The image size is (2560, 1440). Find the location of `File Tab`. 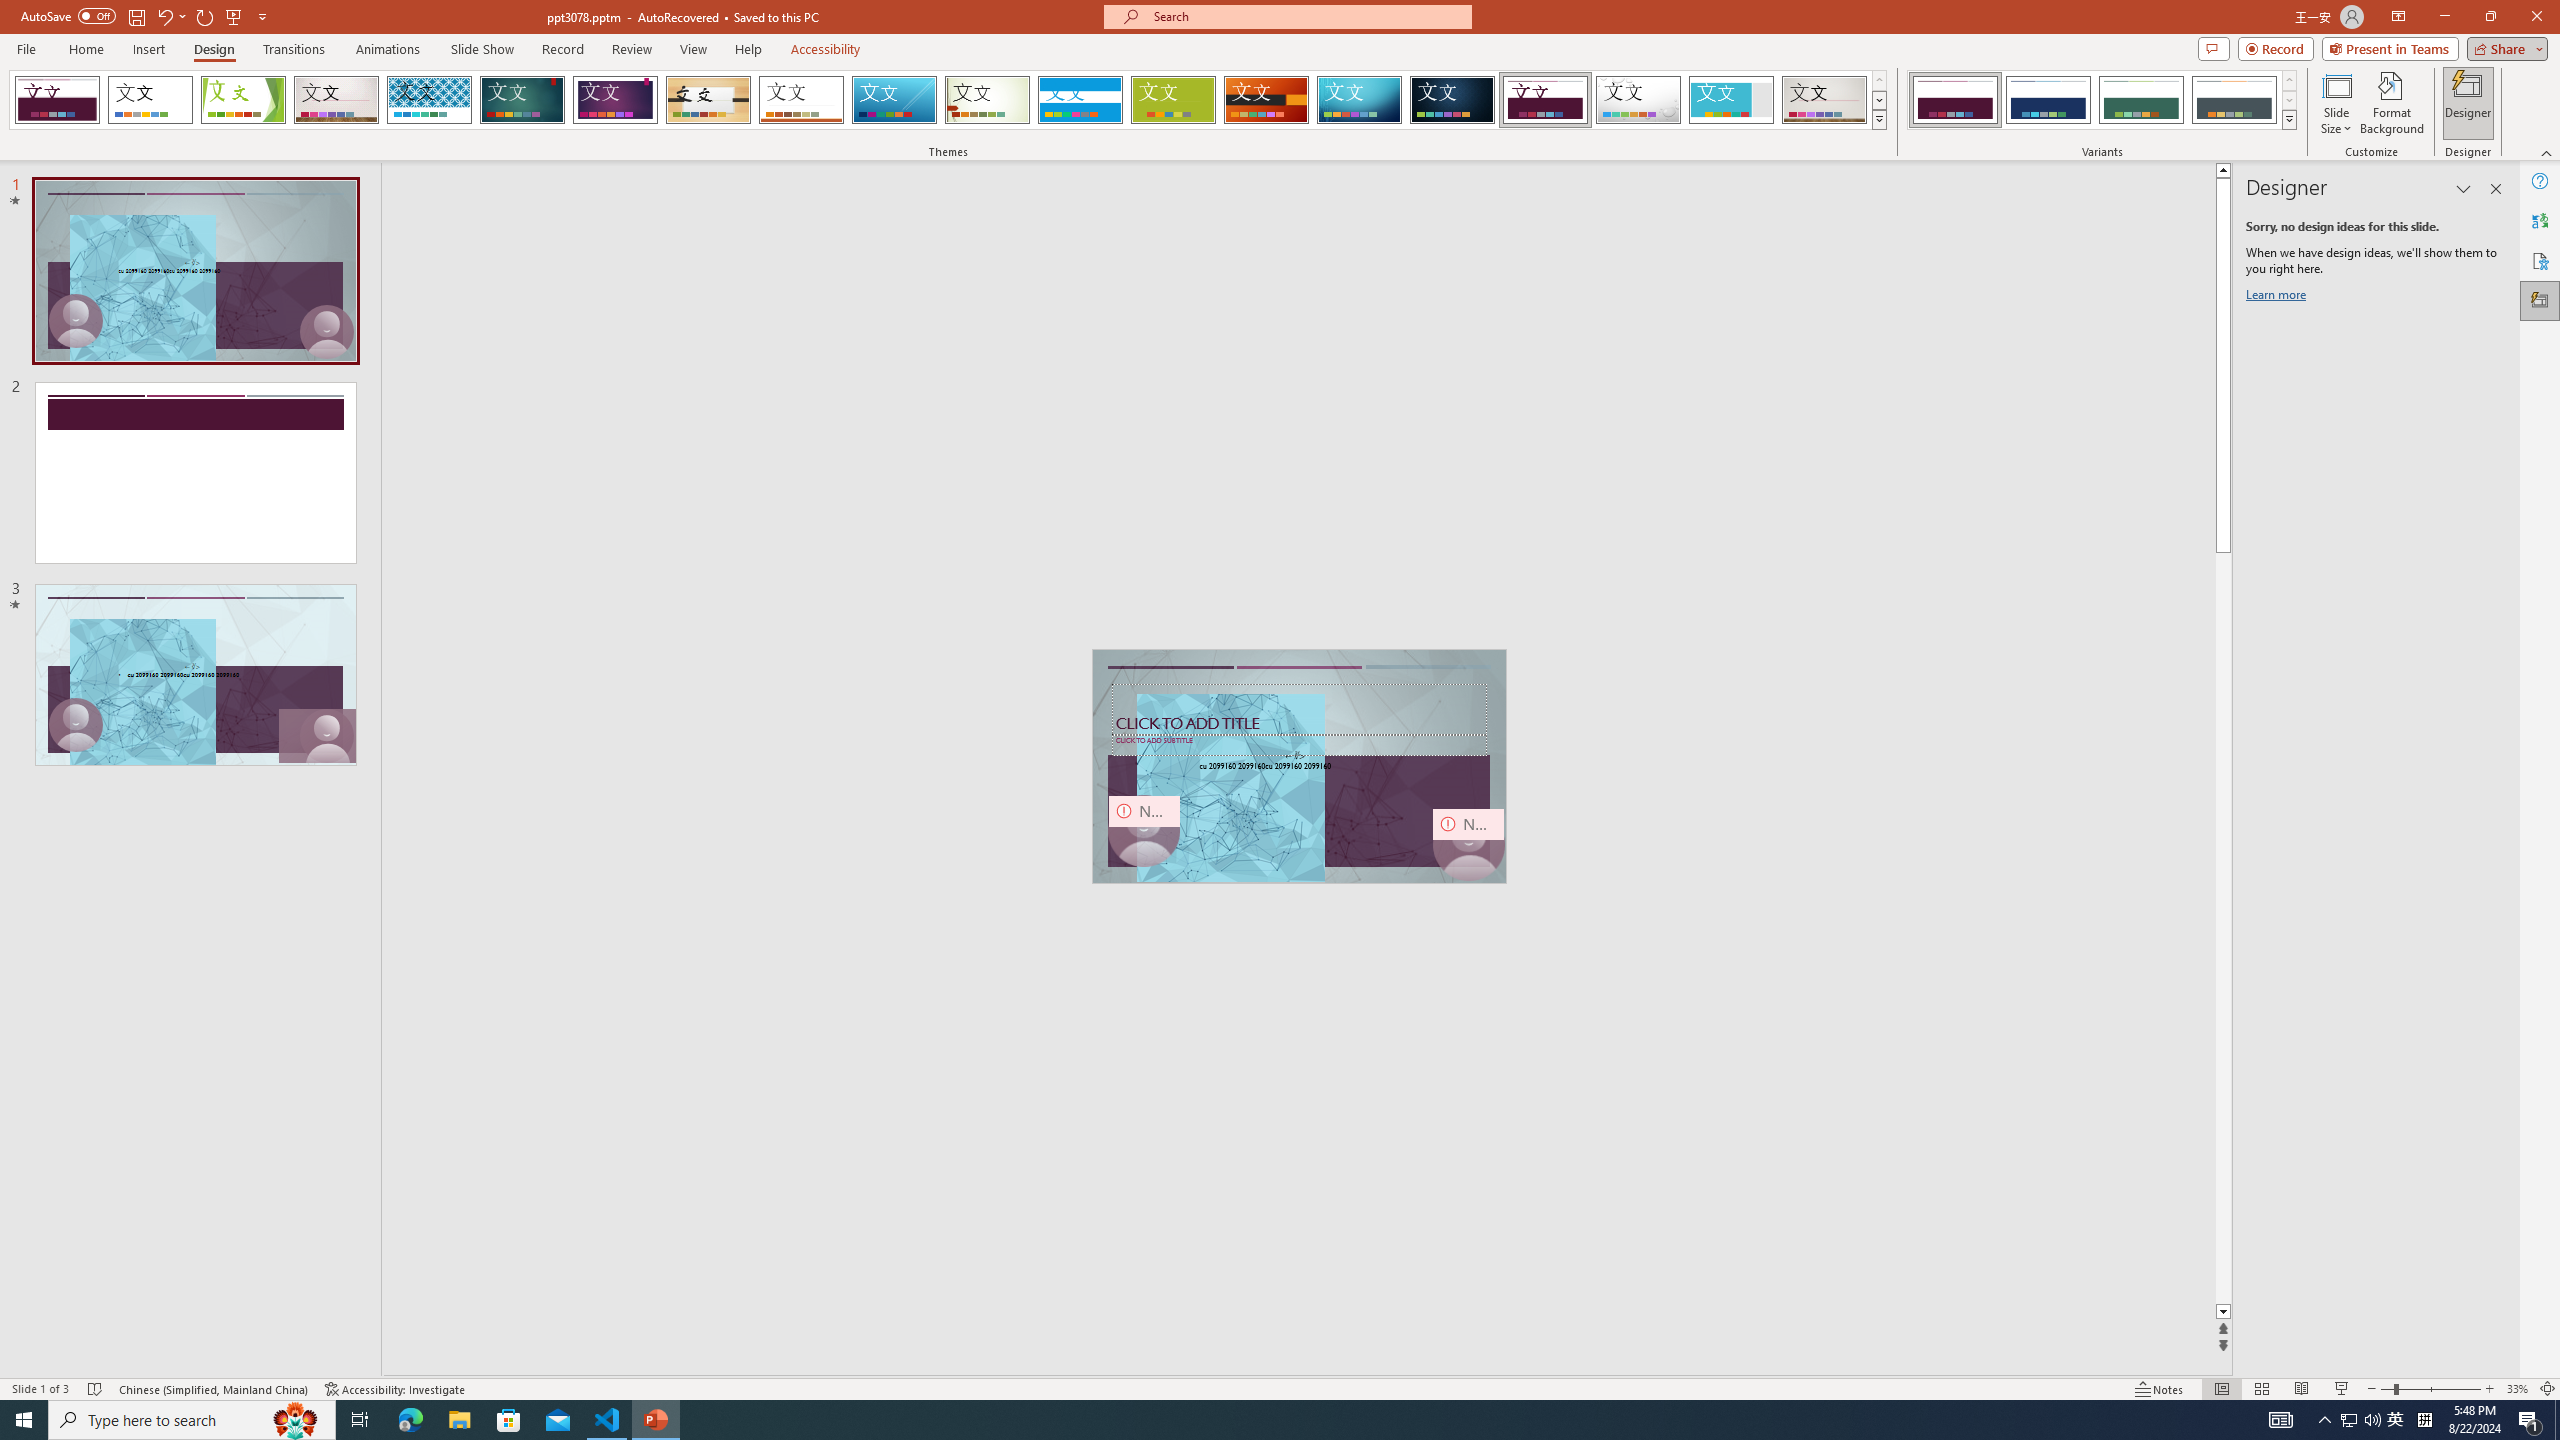

File Tab is located at coordinates (26, 48).